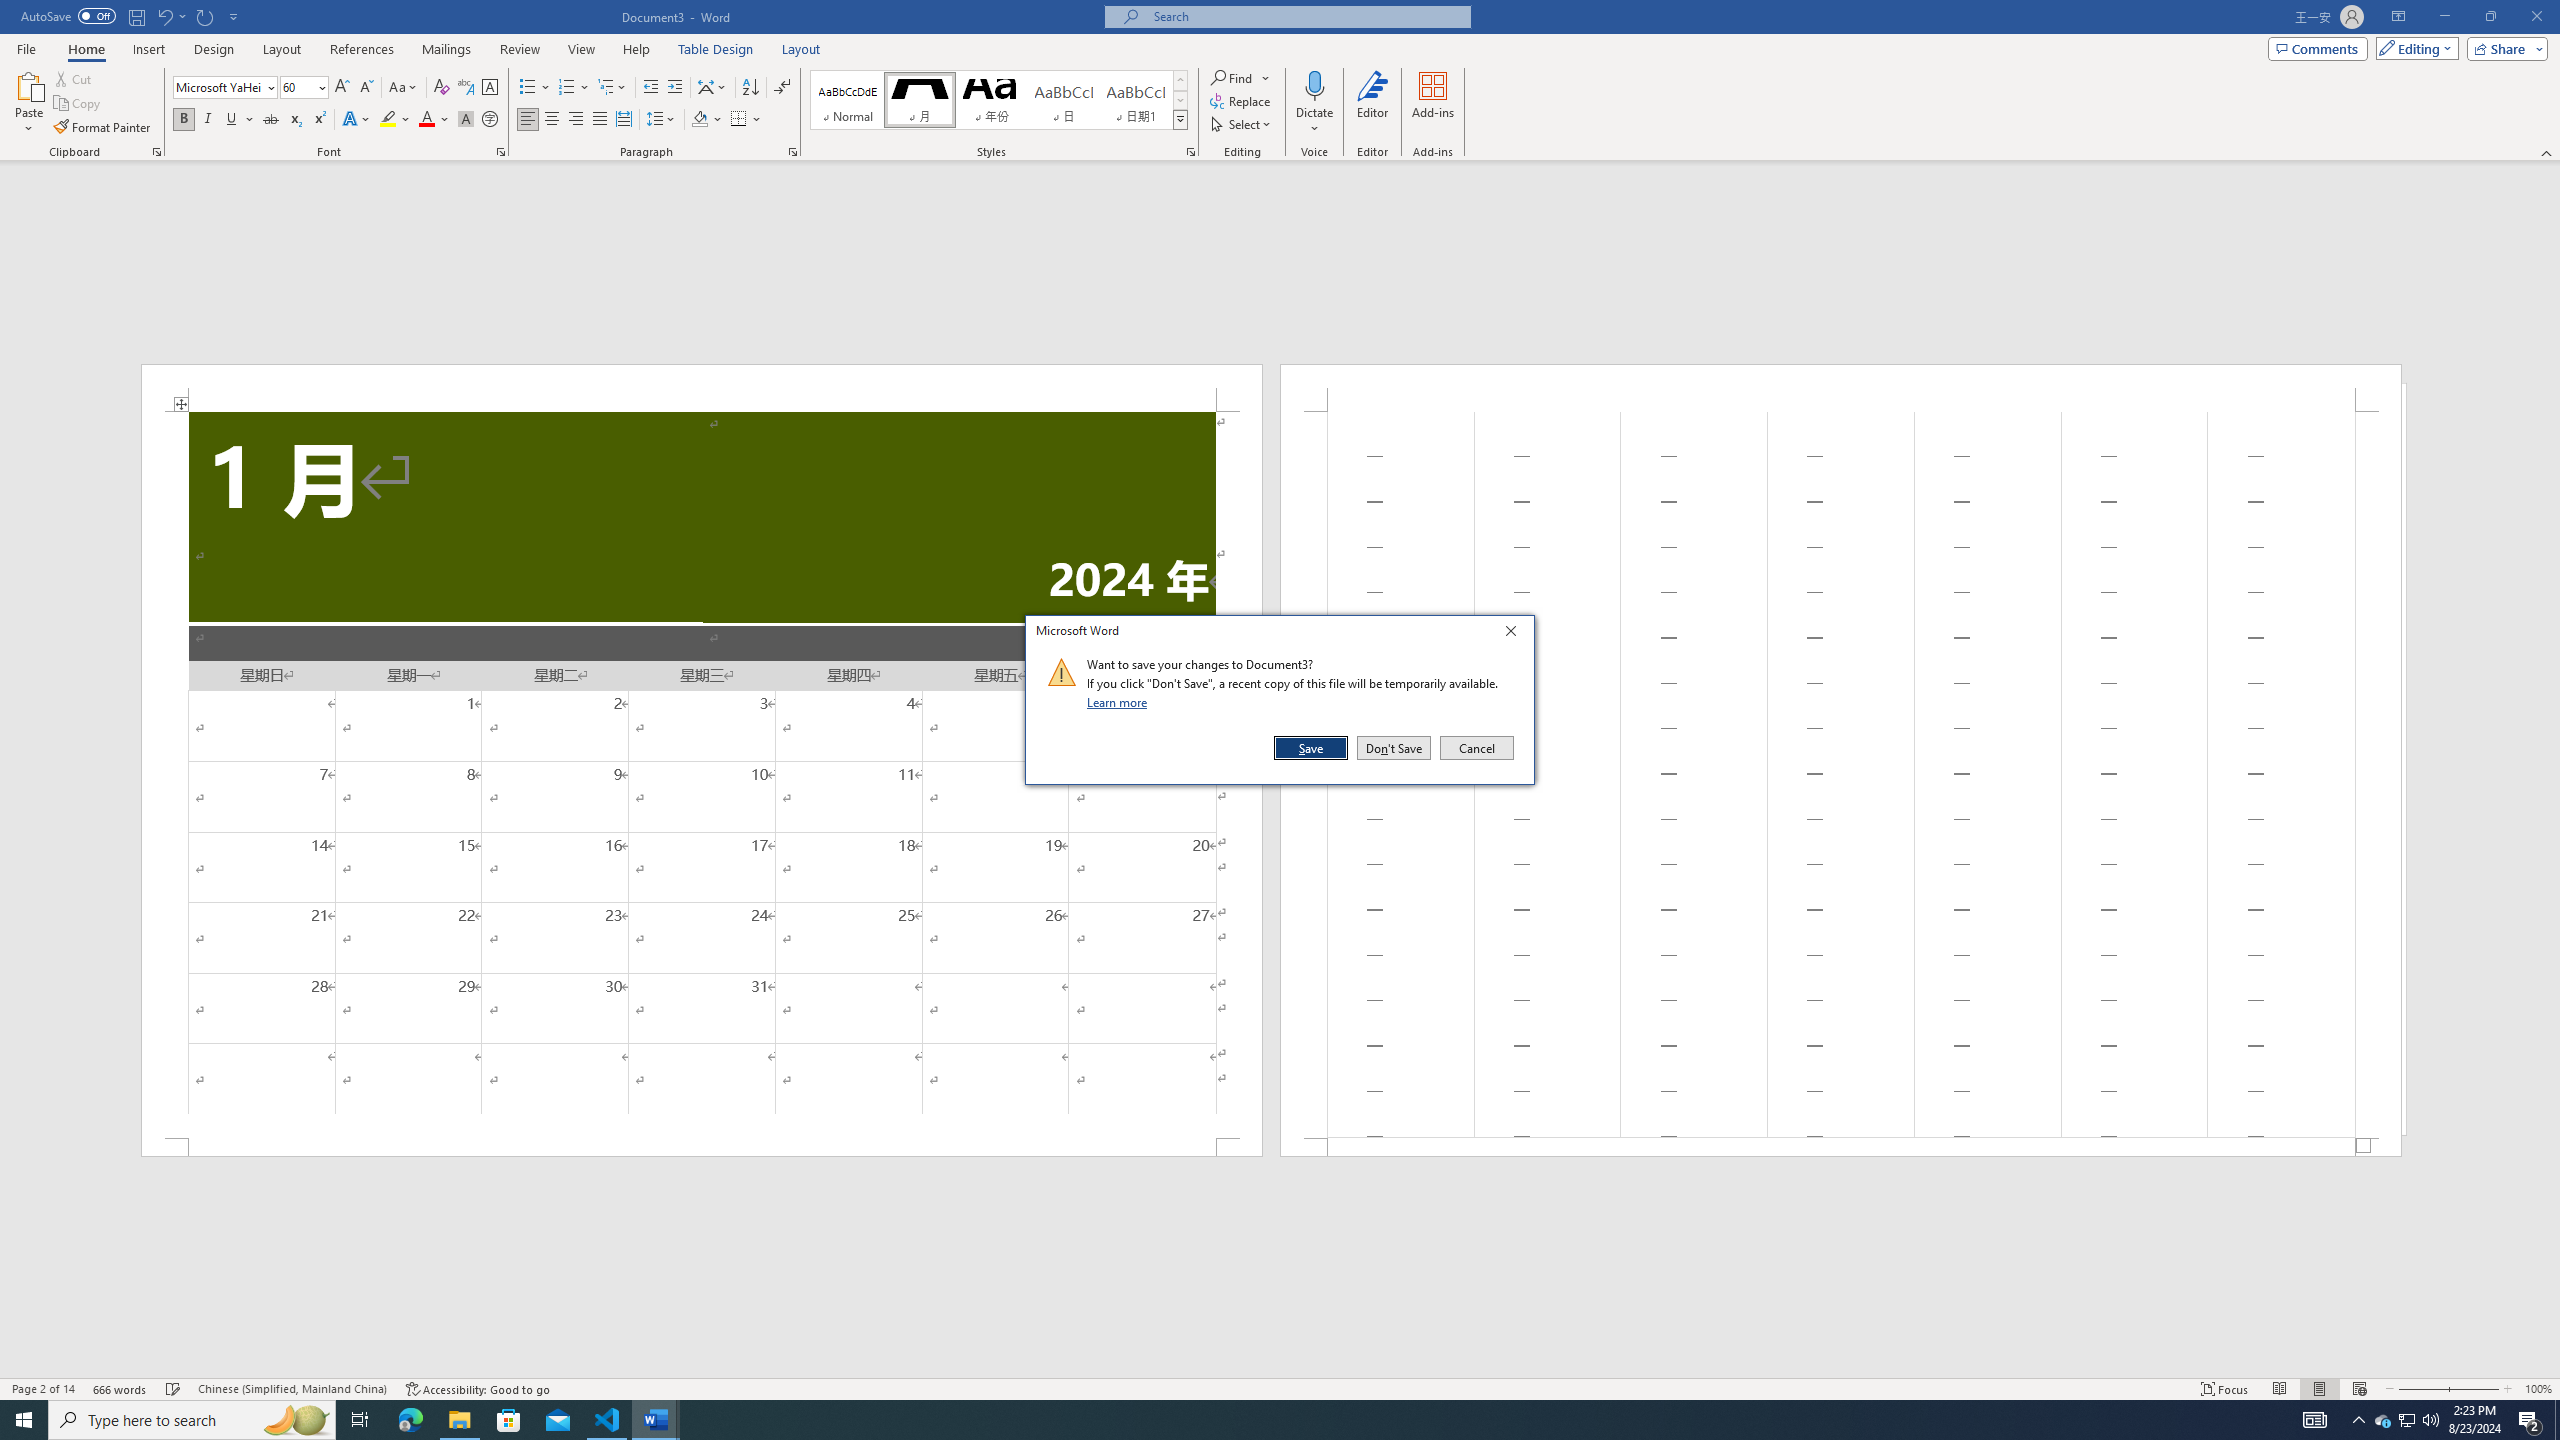 This screenshot has width=2560, height=1440. I want to click on Microsoft search, so click(1306, 16).